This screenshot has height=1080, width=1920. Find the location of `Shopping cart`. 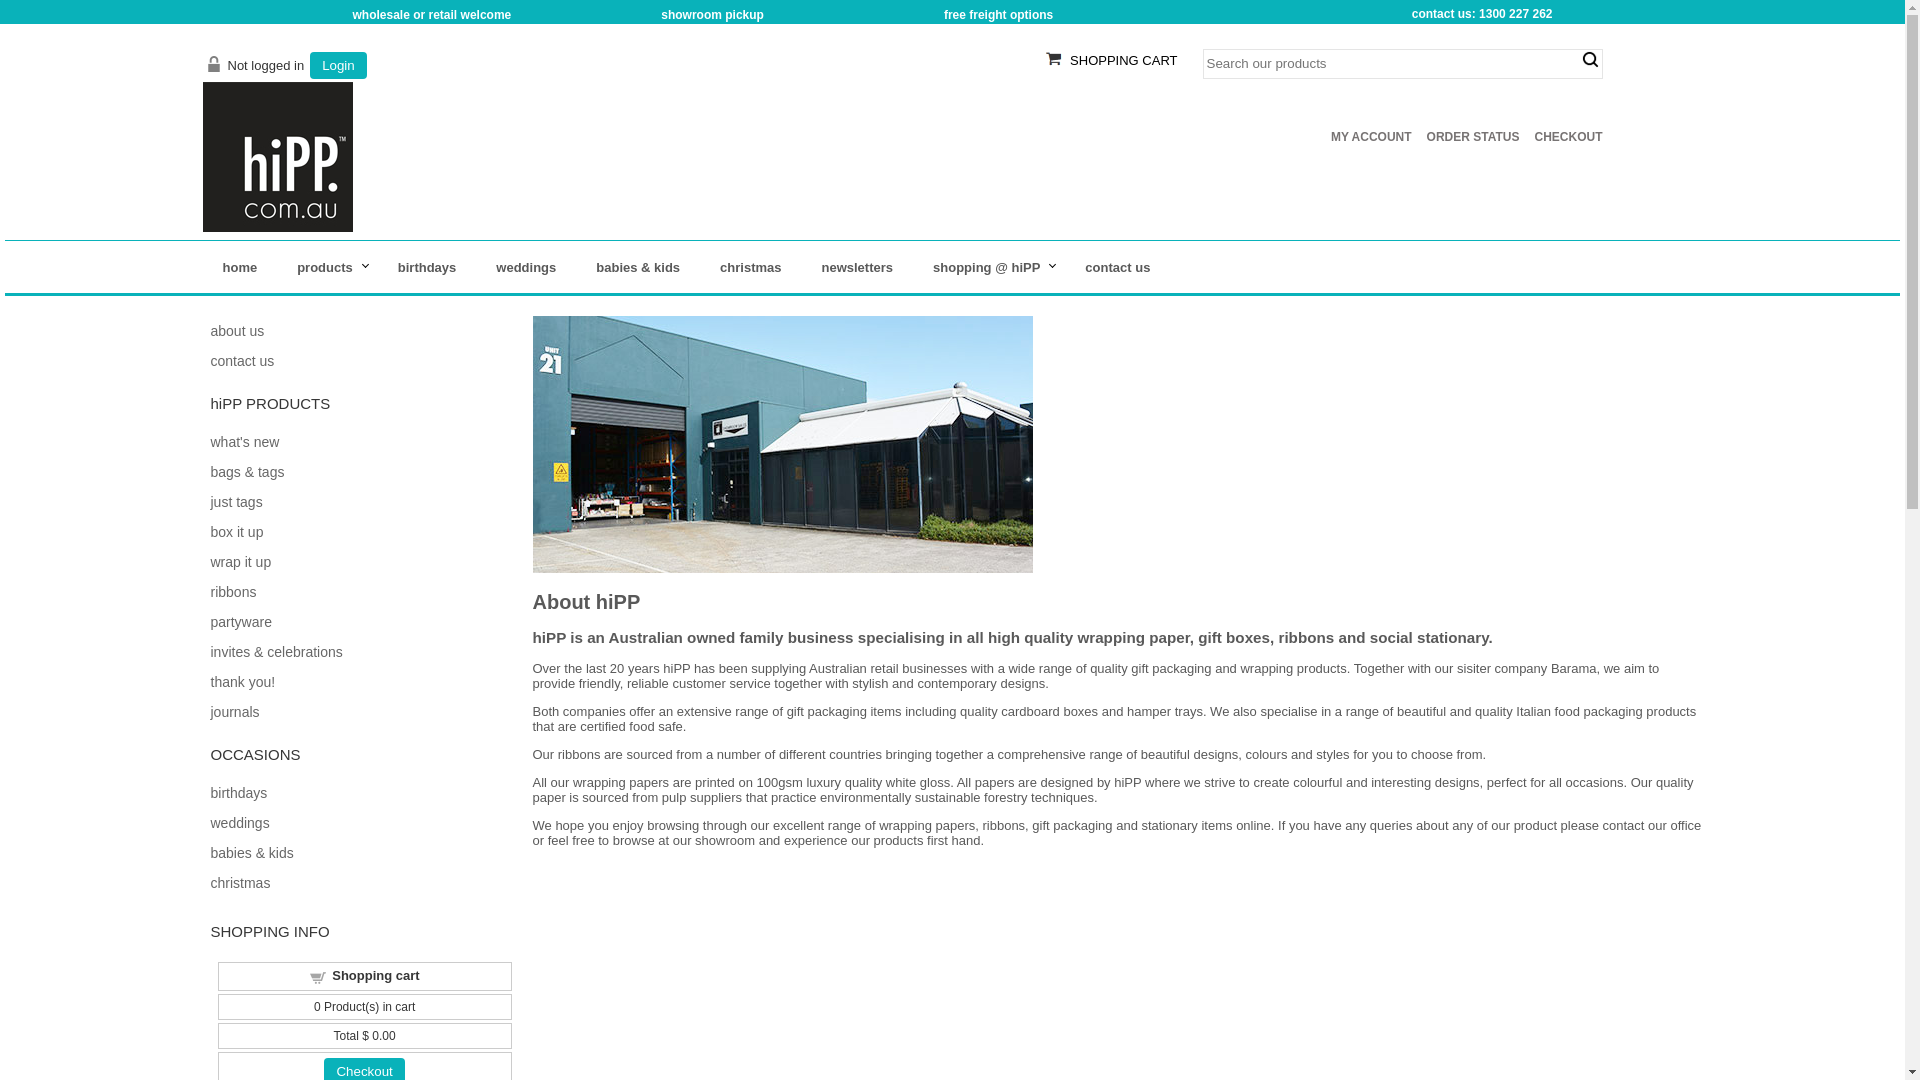

Shopping cart is located at coordinates (376, 976).